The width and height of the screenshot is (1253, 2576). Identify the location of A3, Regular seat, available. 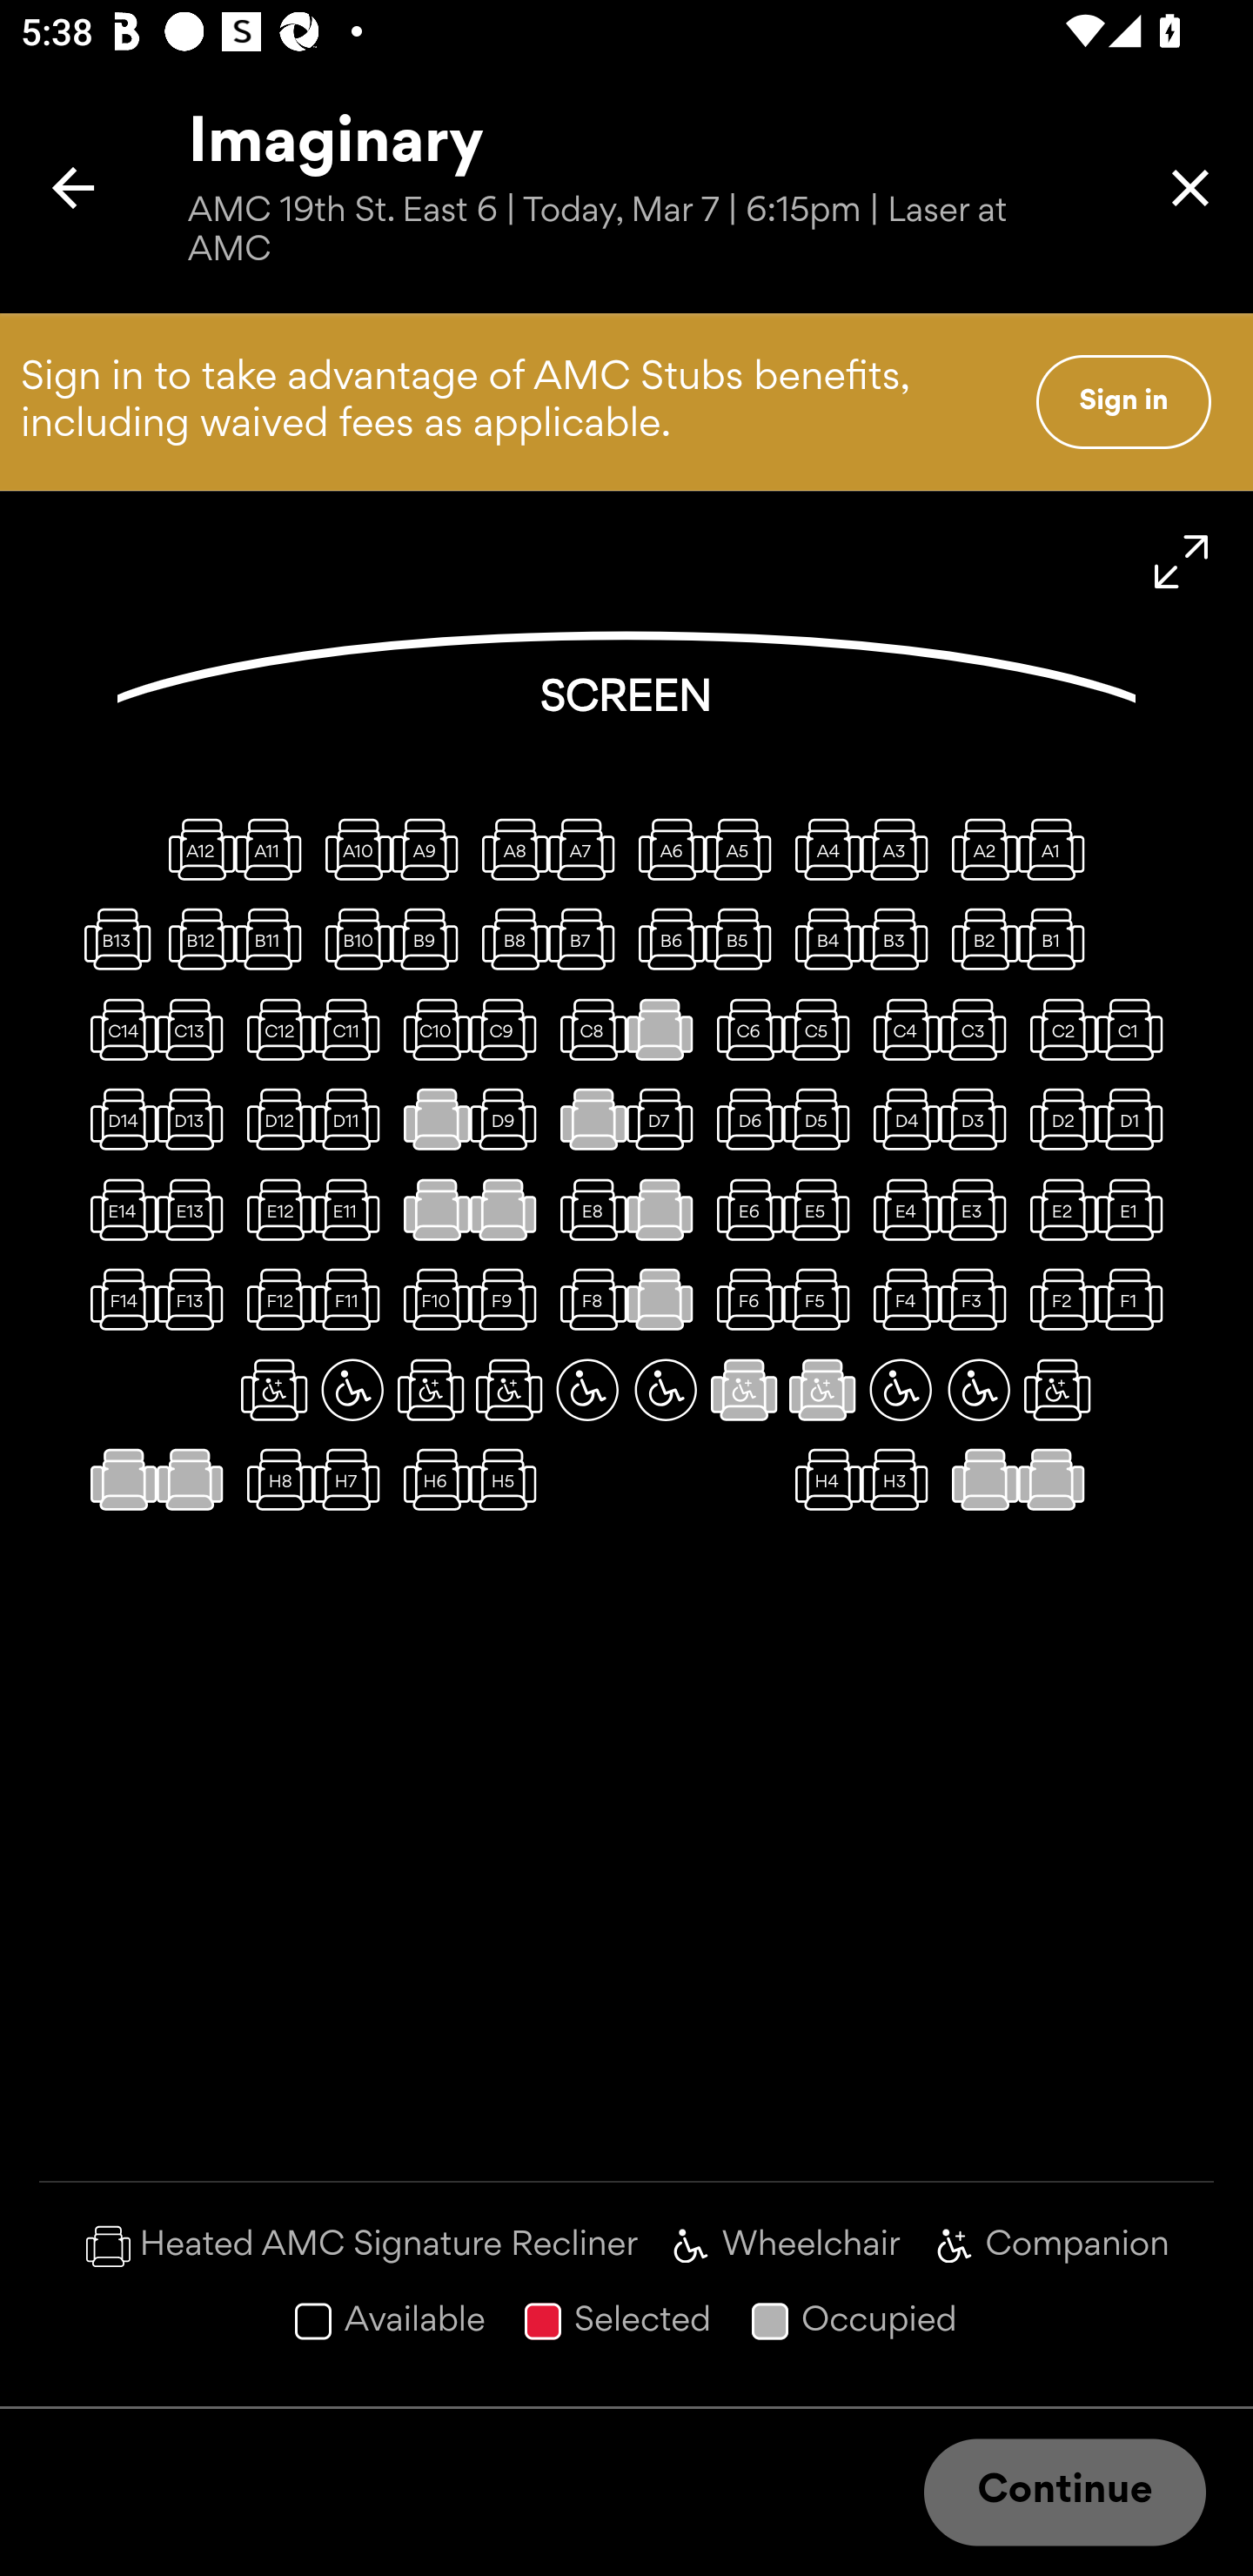
(901, 849).